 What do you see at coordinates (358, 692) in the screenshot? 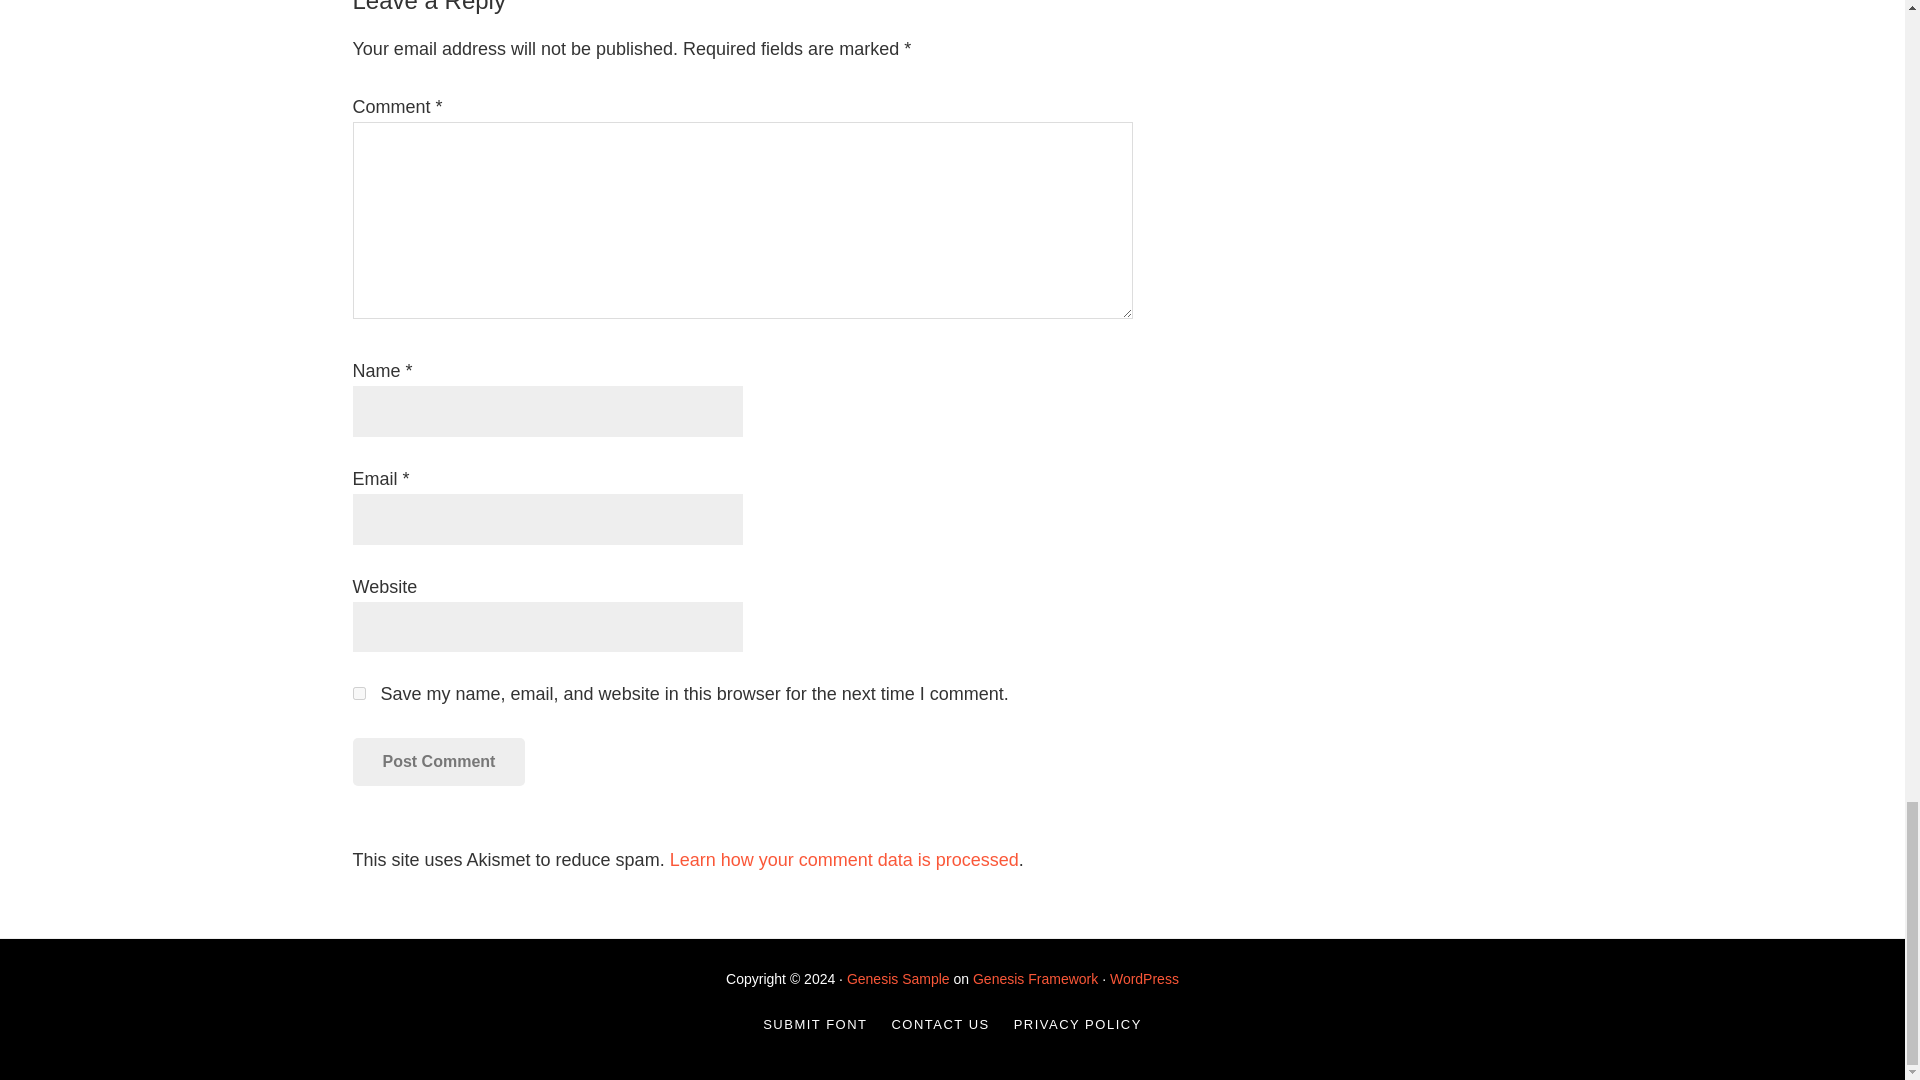
I see `yes` at bounding box center [358, 692].